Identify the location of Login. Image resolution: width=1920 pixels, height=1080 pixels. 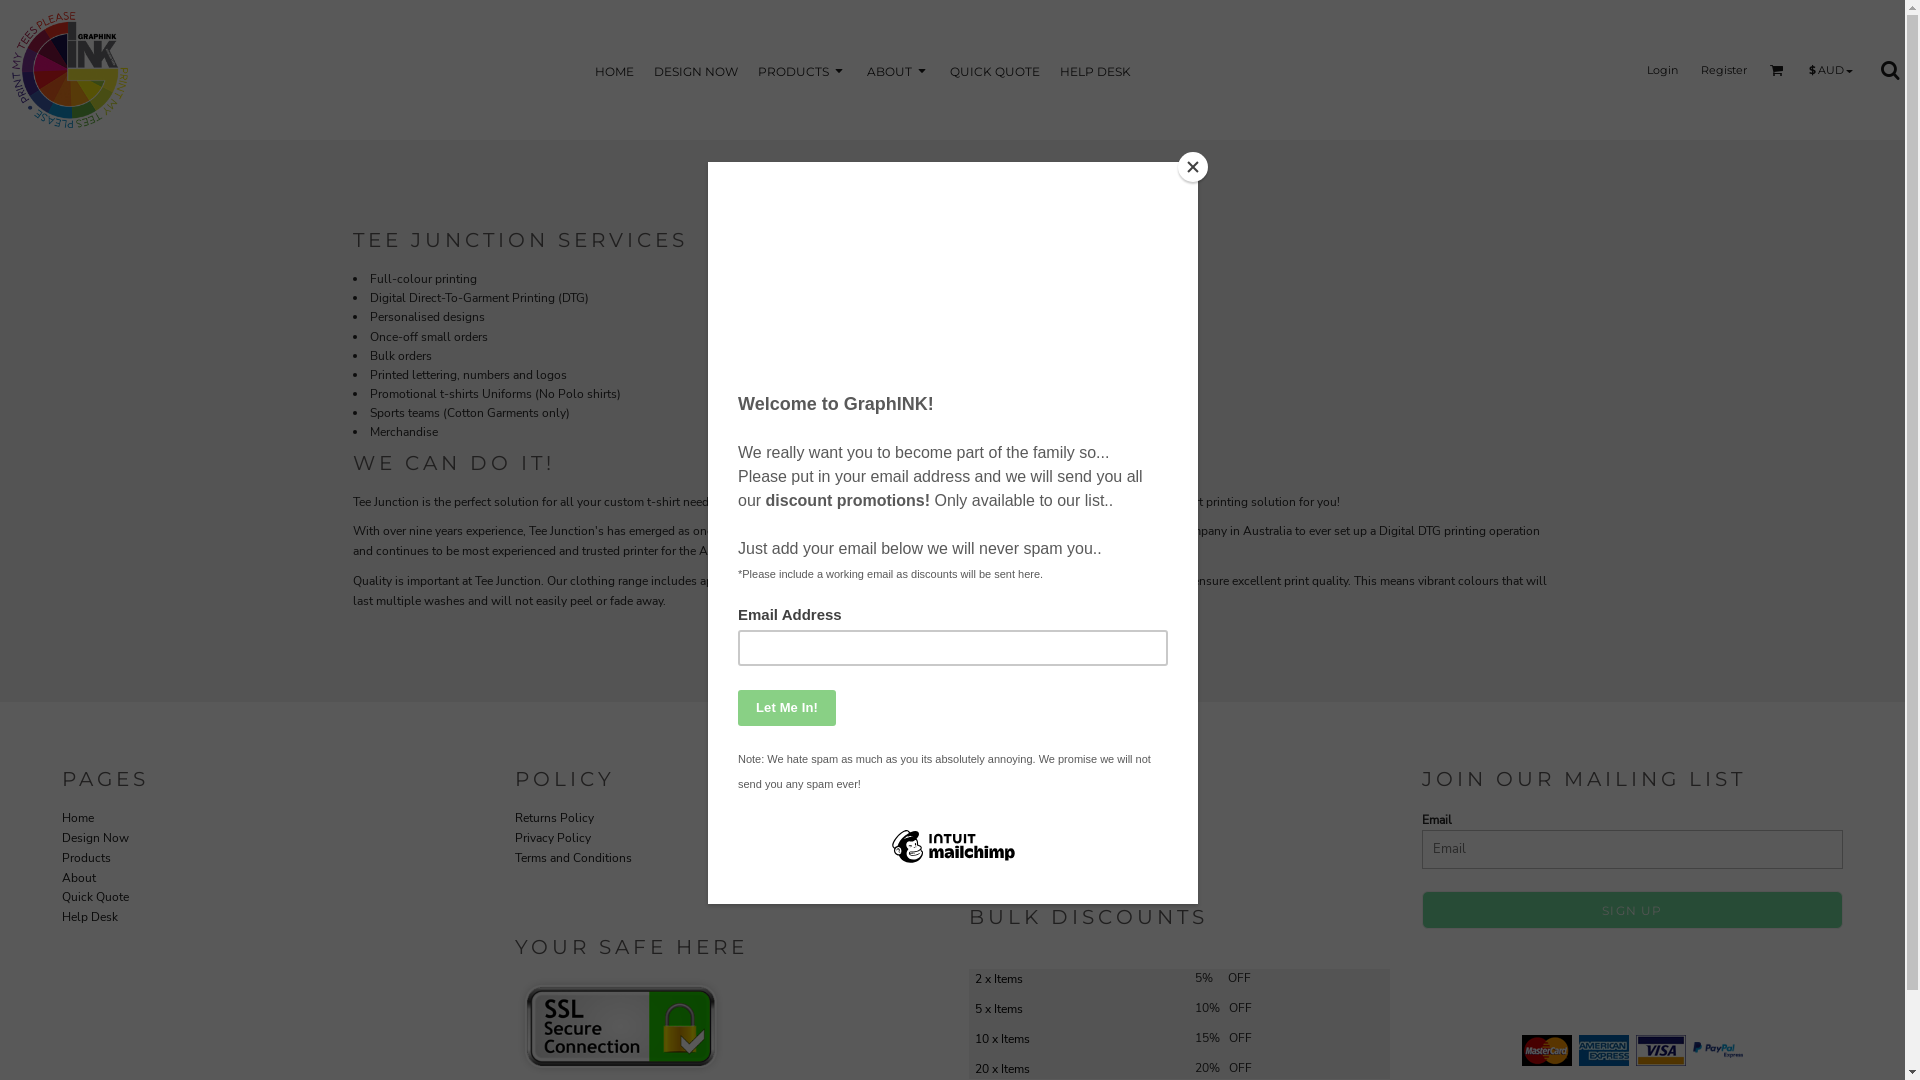
(1662, 69).